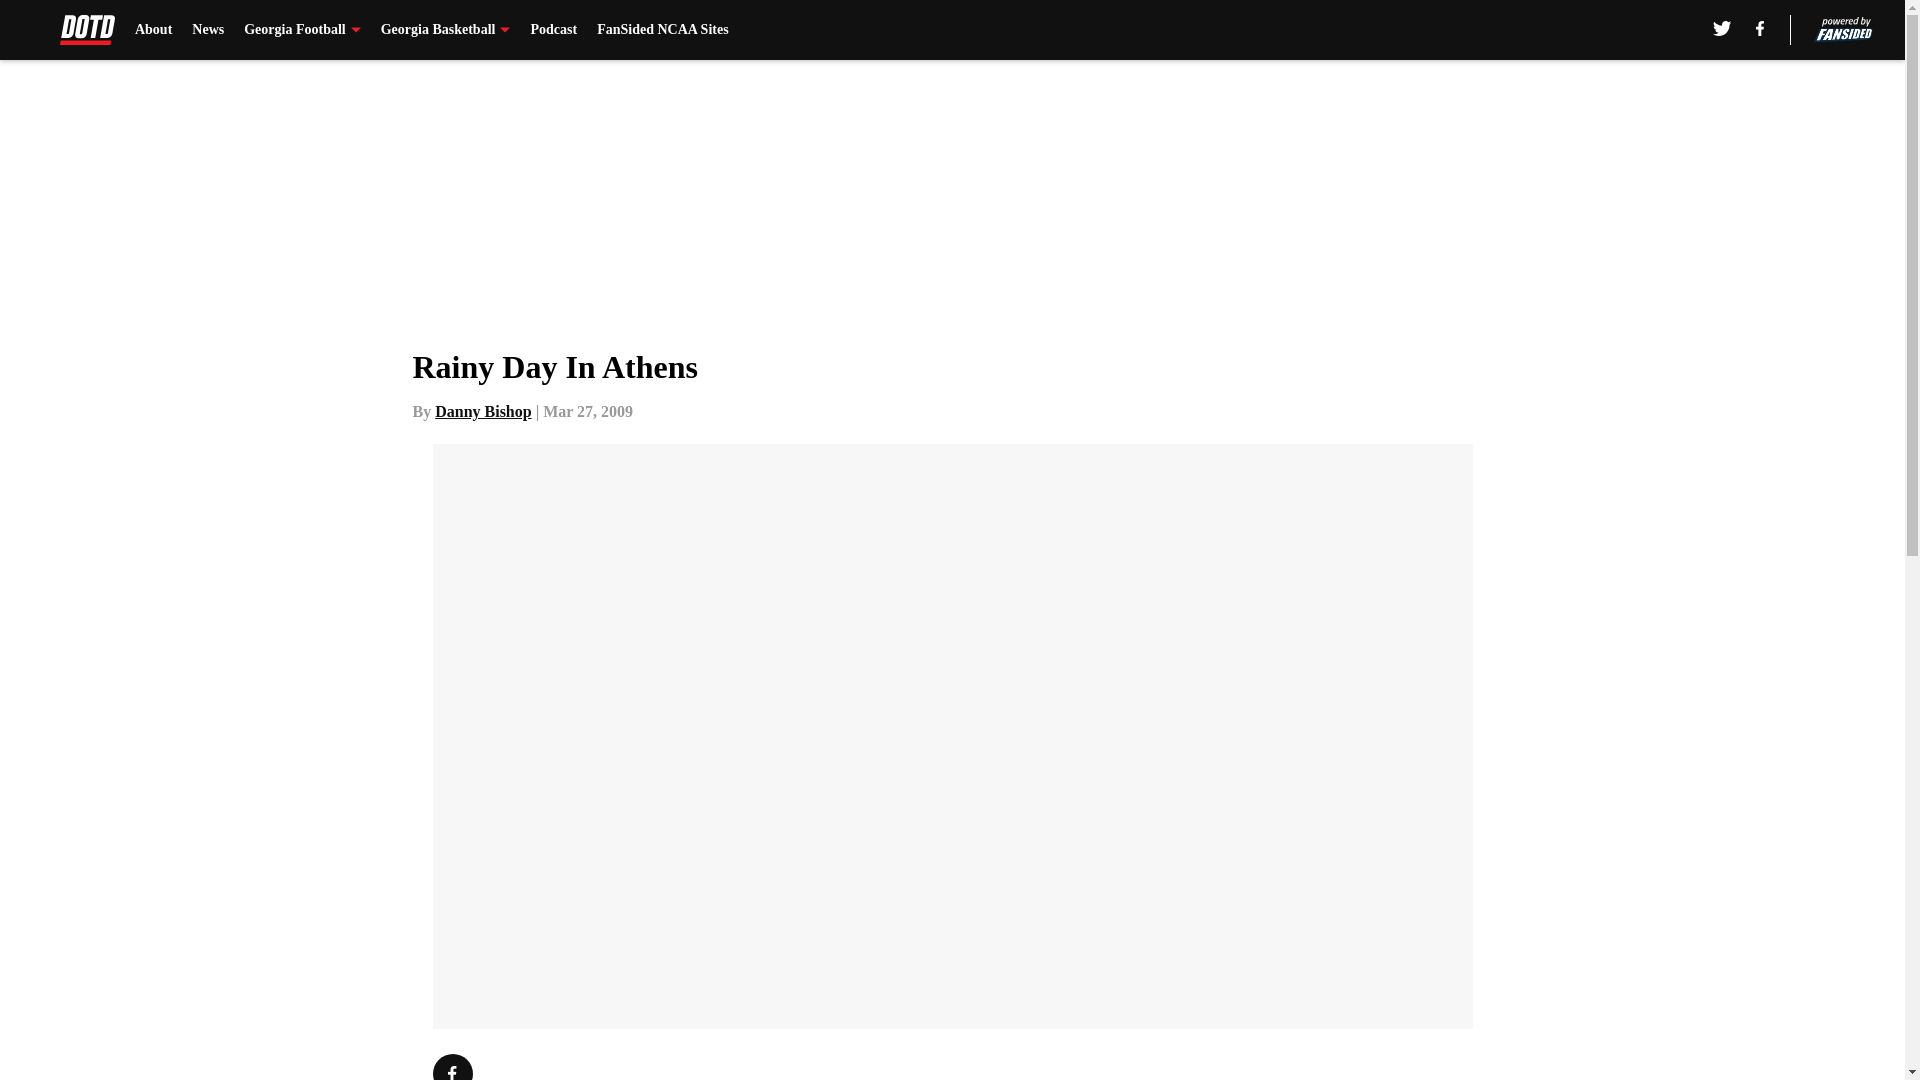  I want to click on FanSided NCAA Sites, so click(662, 30).